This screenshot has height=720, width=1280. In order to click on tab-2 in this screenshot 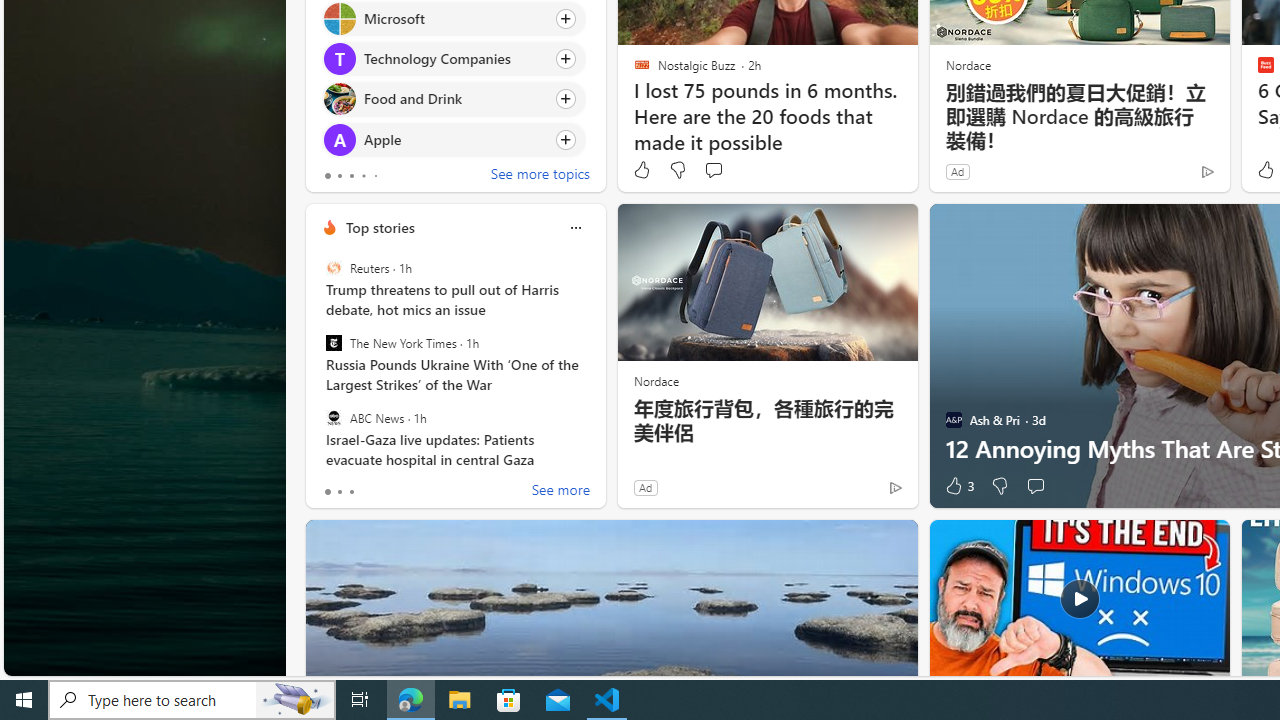, I will do `click(352, 492)`.